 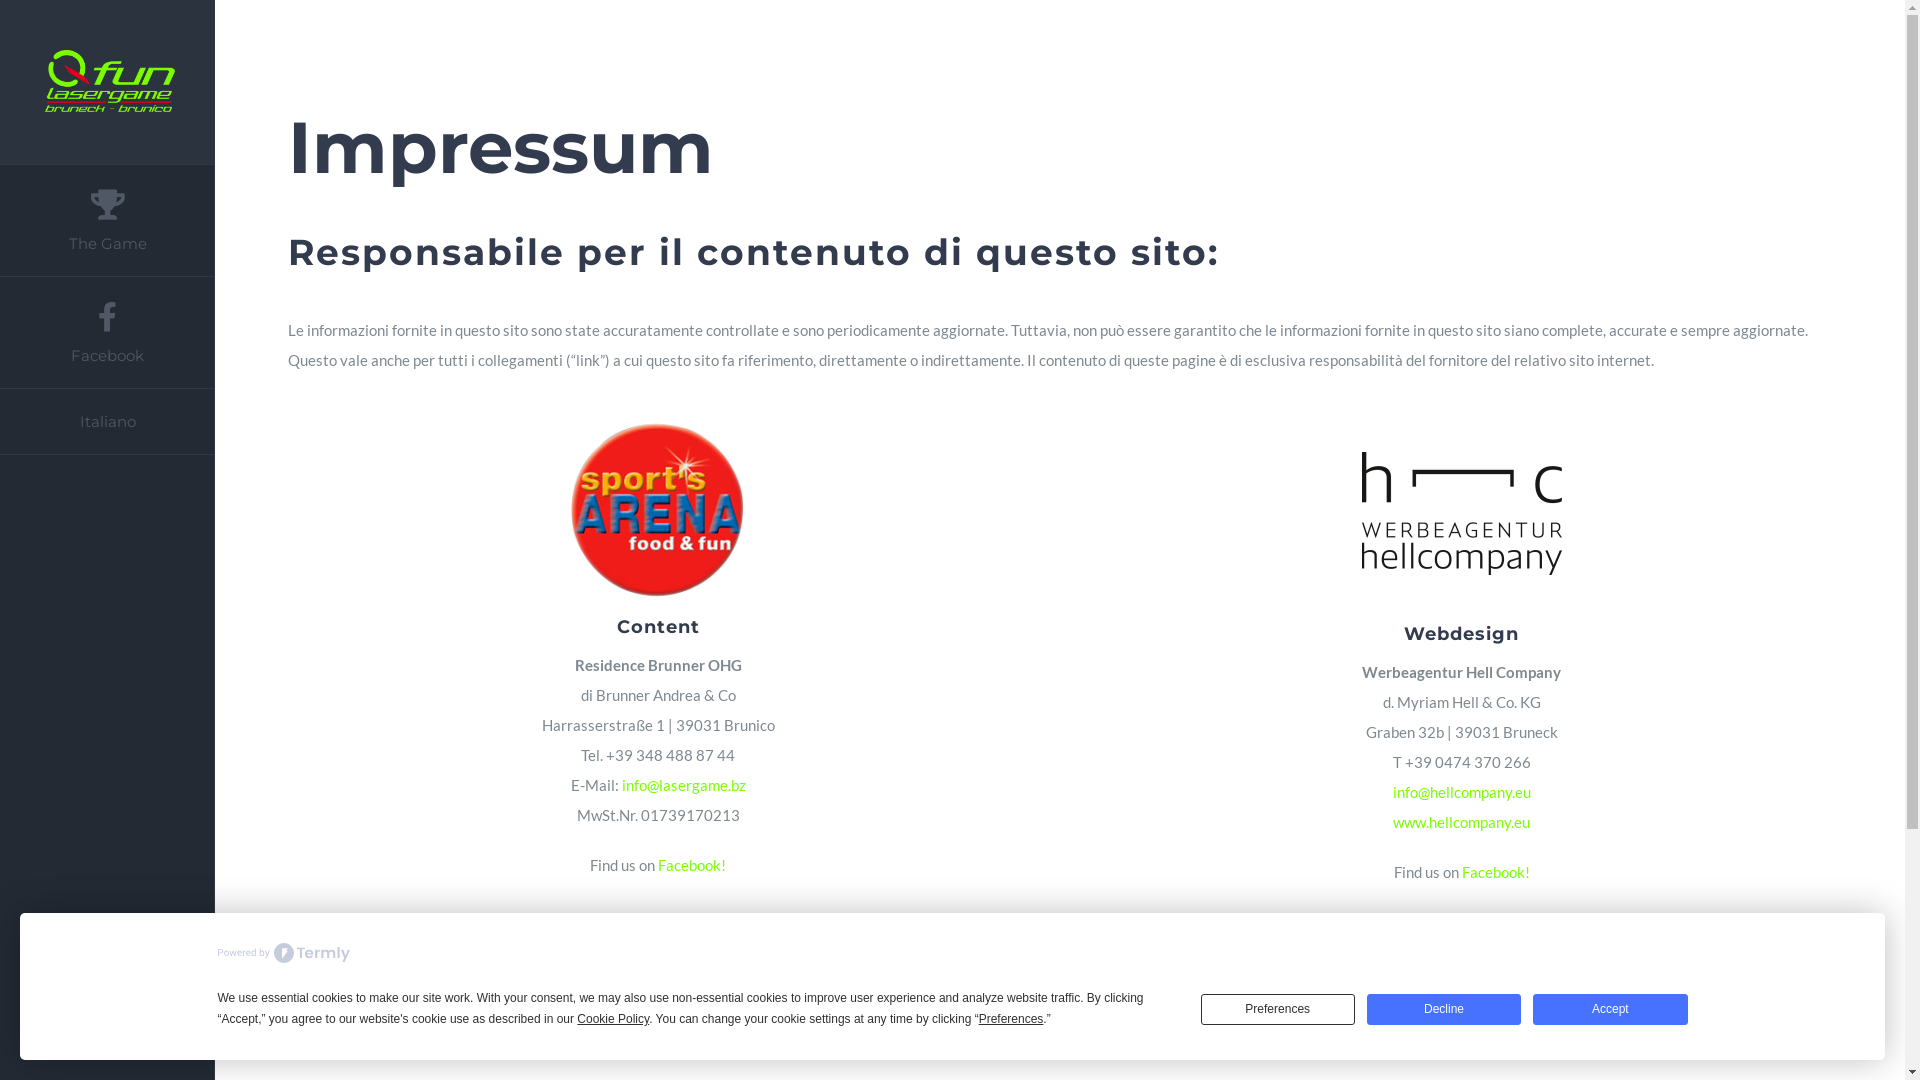 What do you see at coordinates (692, 865) in the screenshot?
I see `Facebook!` at bounding box center [692, 865].